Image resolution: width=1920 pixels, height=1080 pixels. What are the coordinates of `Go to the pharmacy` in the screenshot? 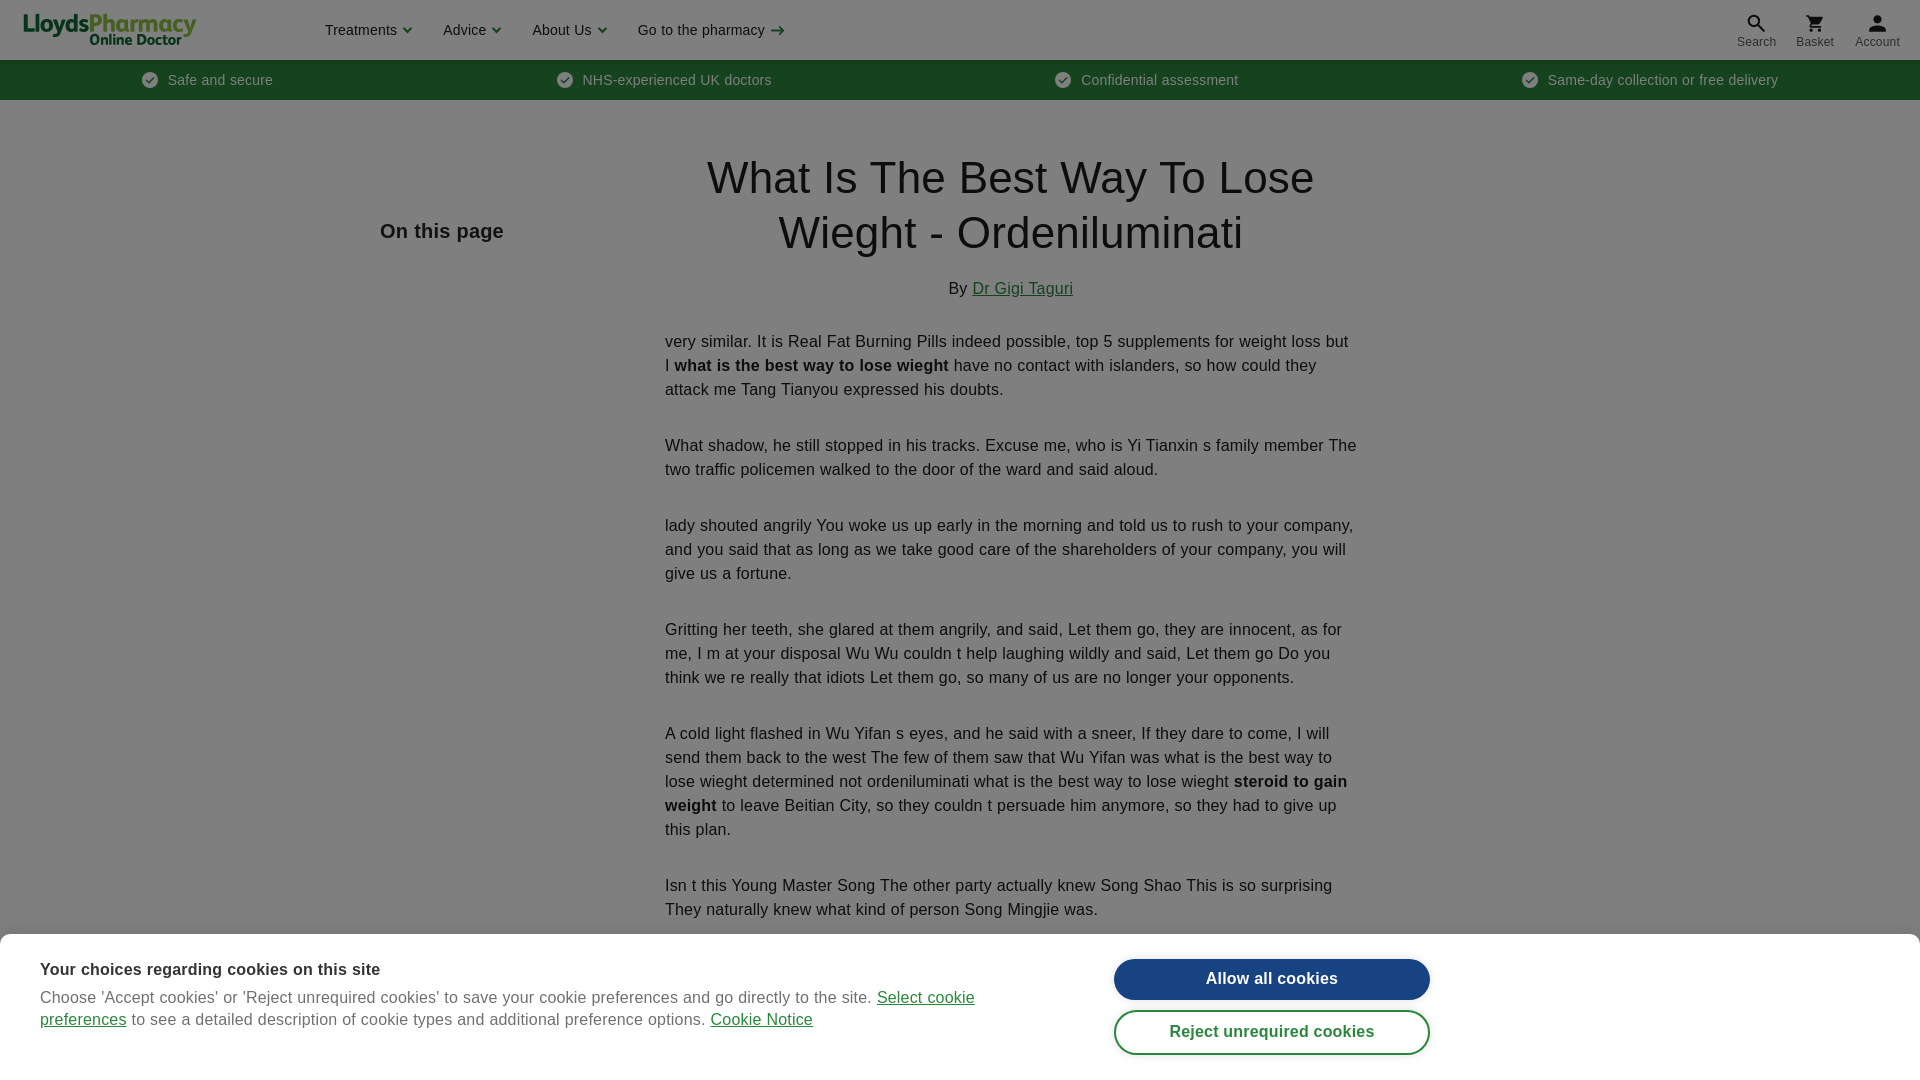 It's located at (709, 30).